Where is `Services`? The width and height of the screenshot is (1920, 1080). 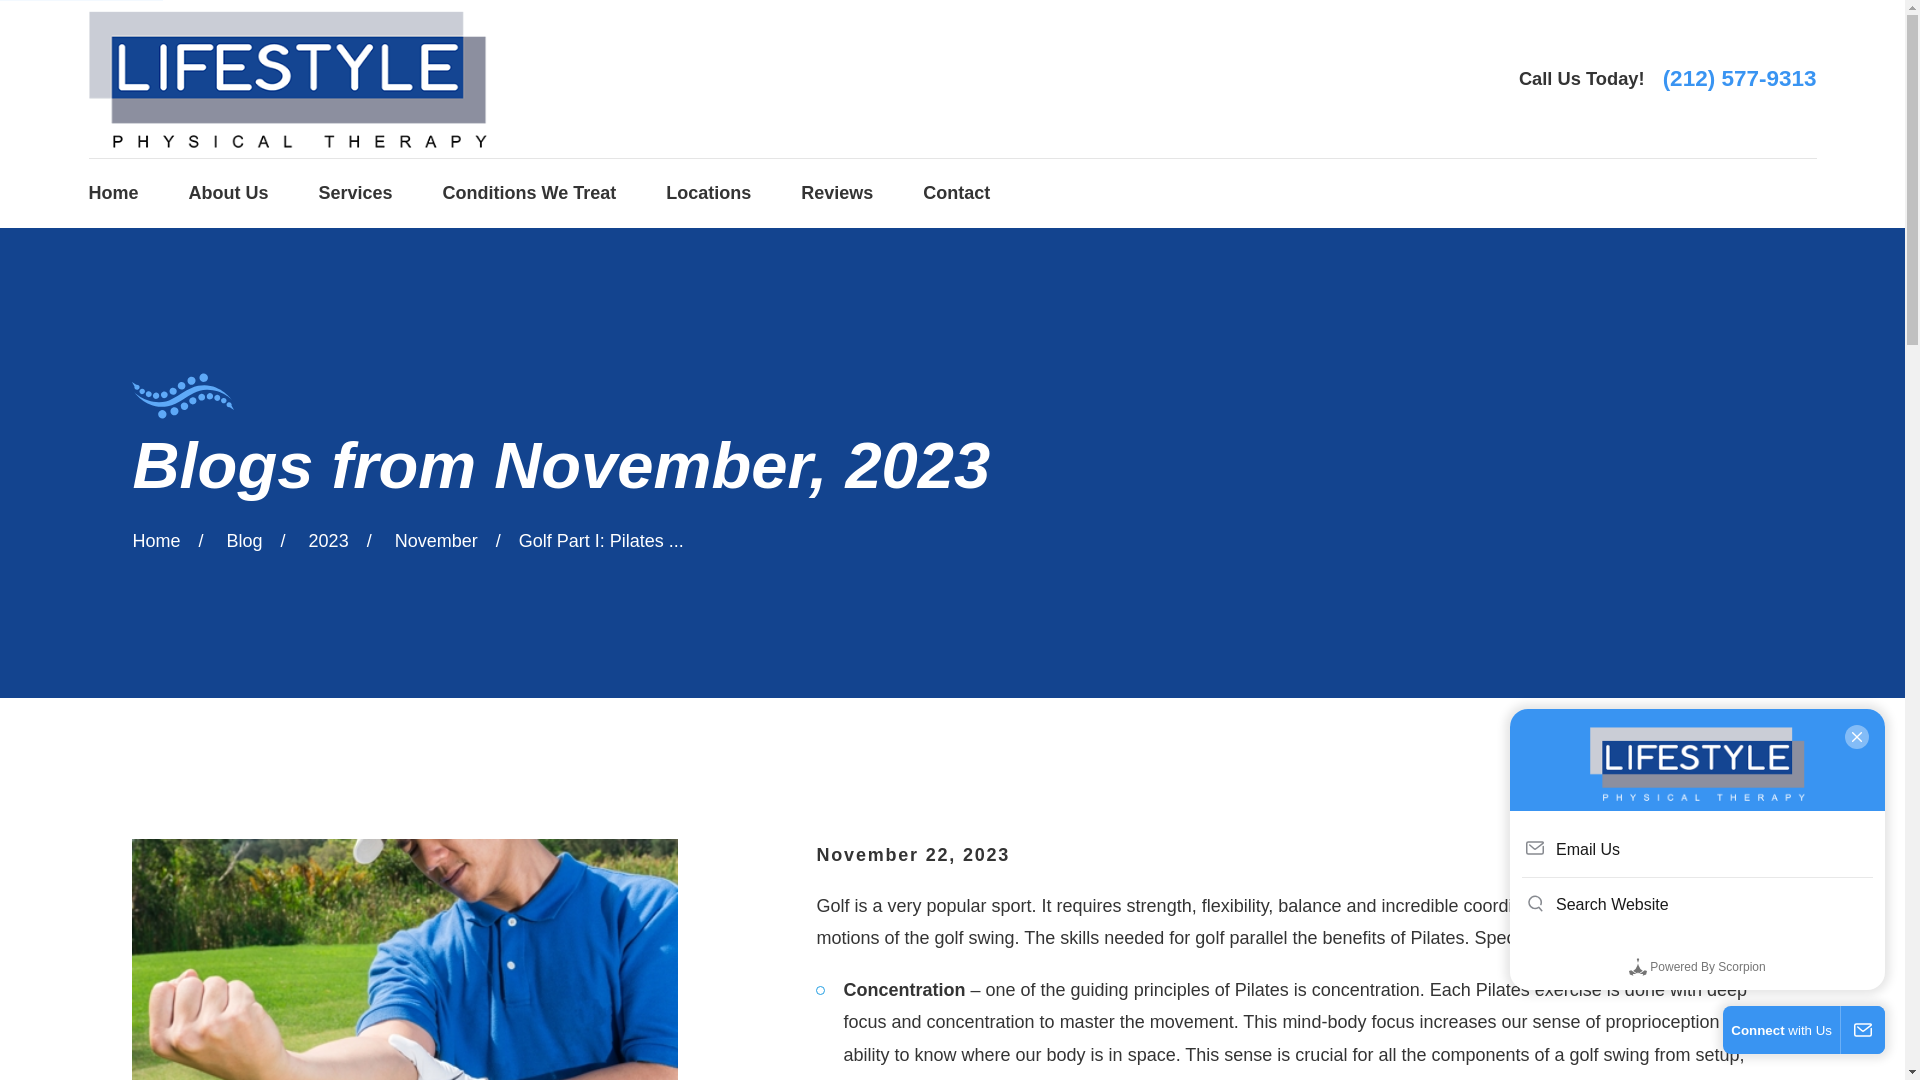
Services is located at coordinates (356, 193).